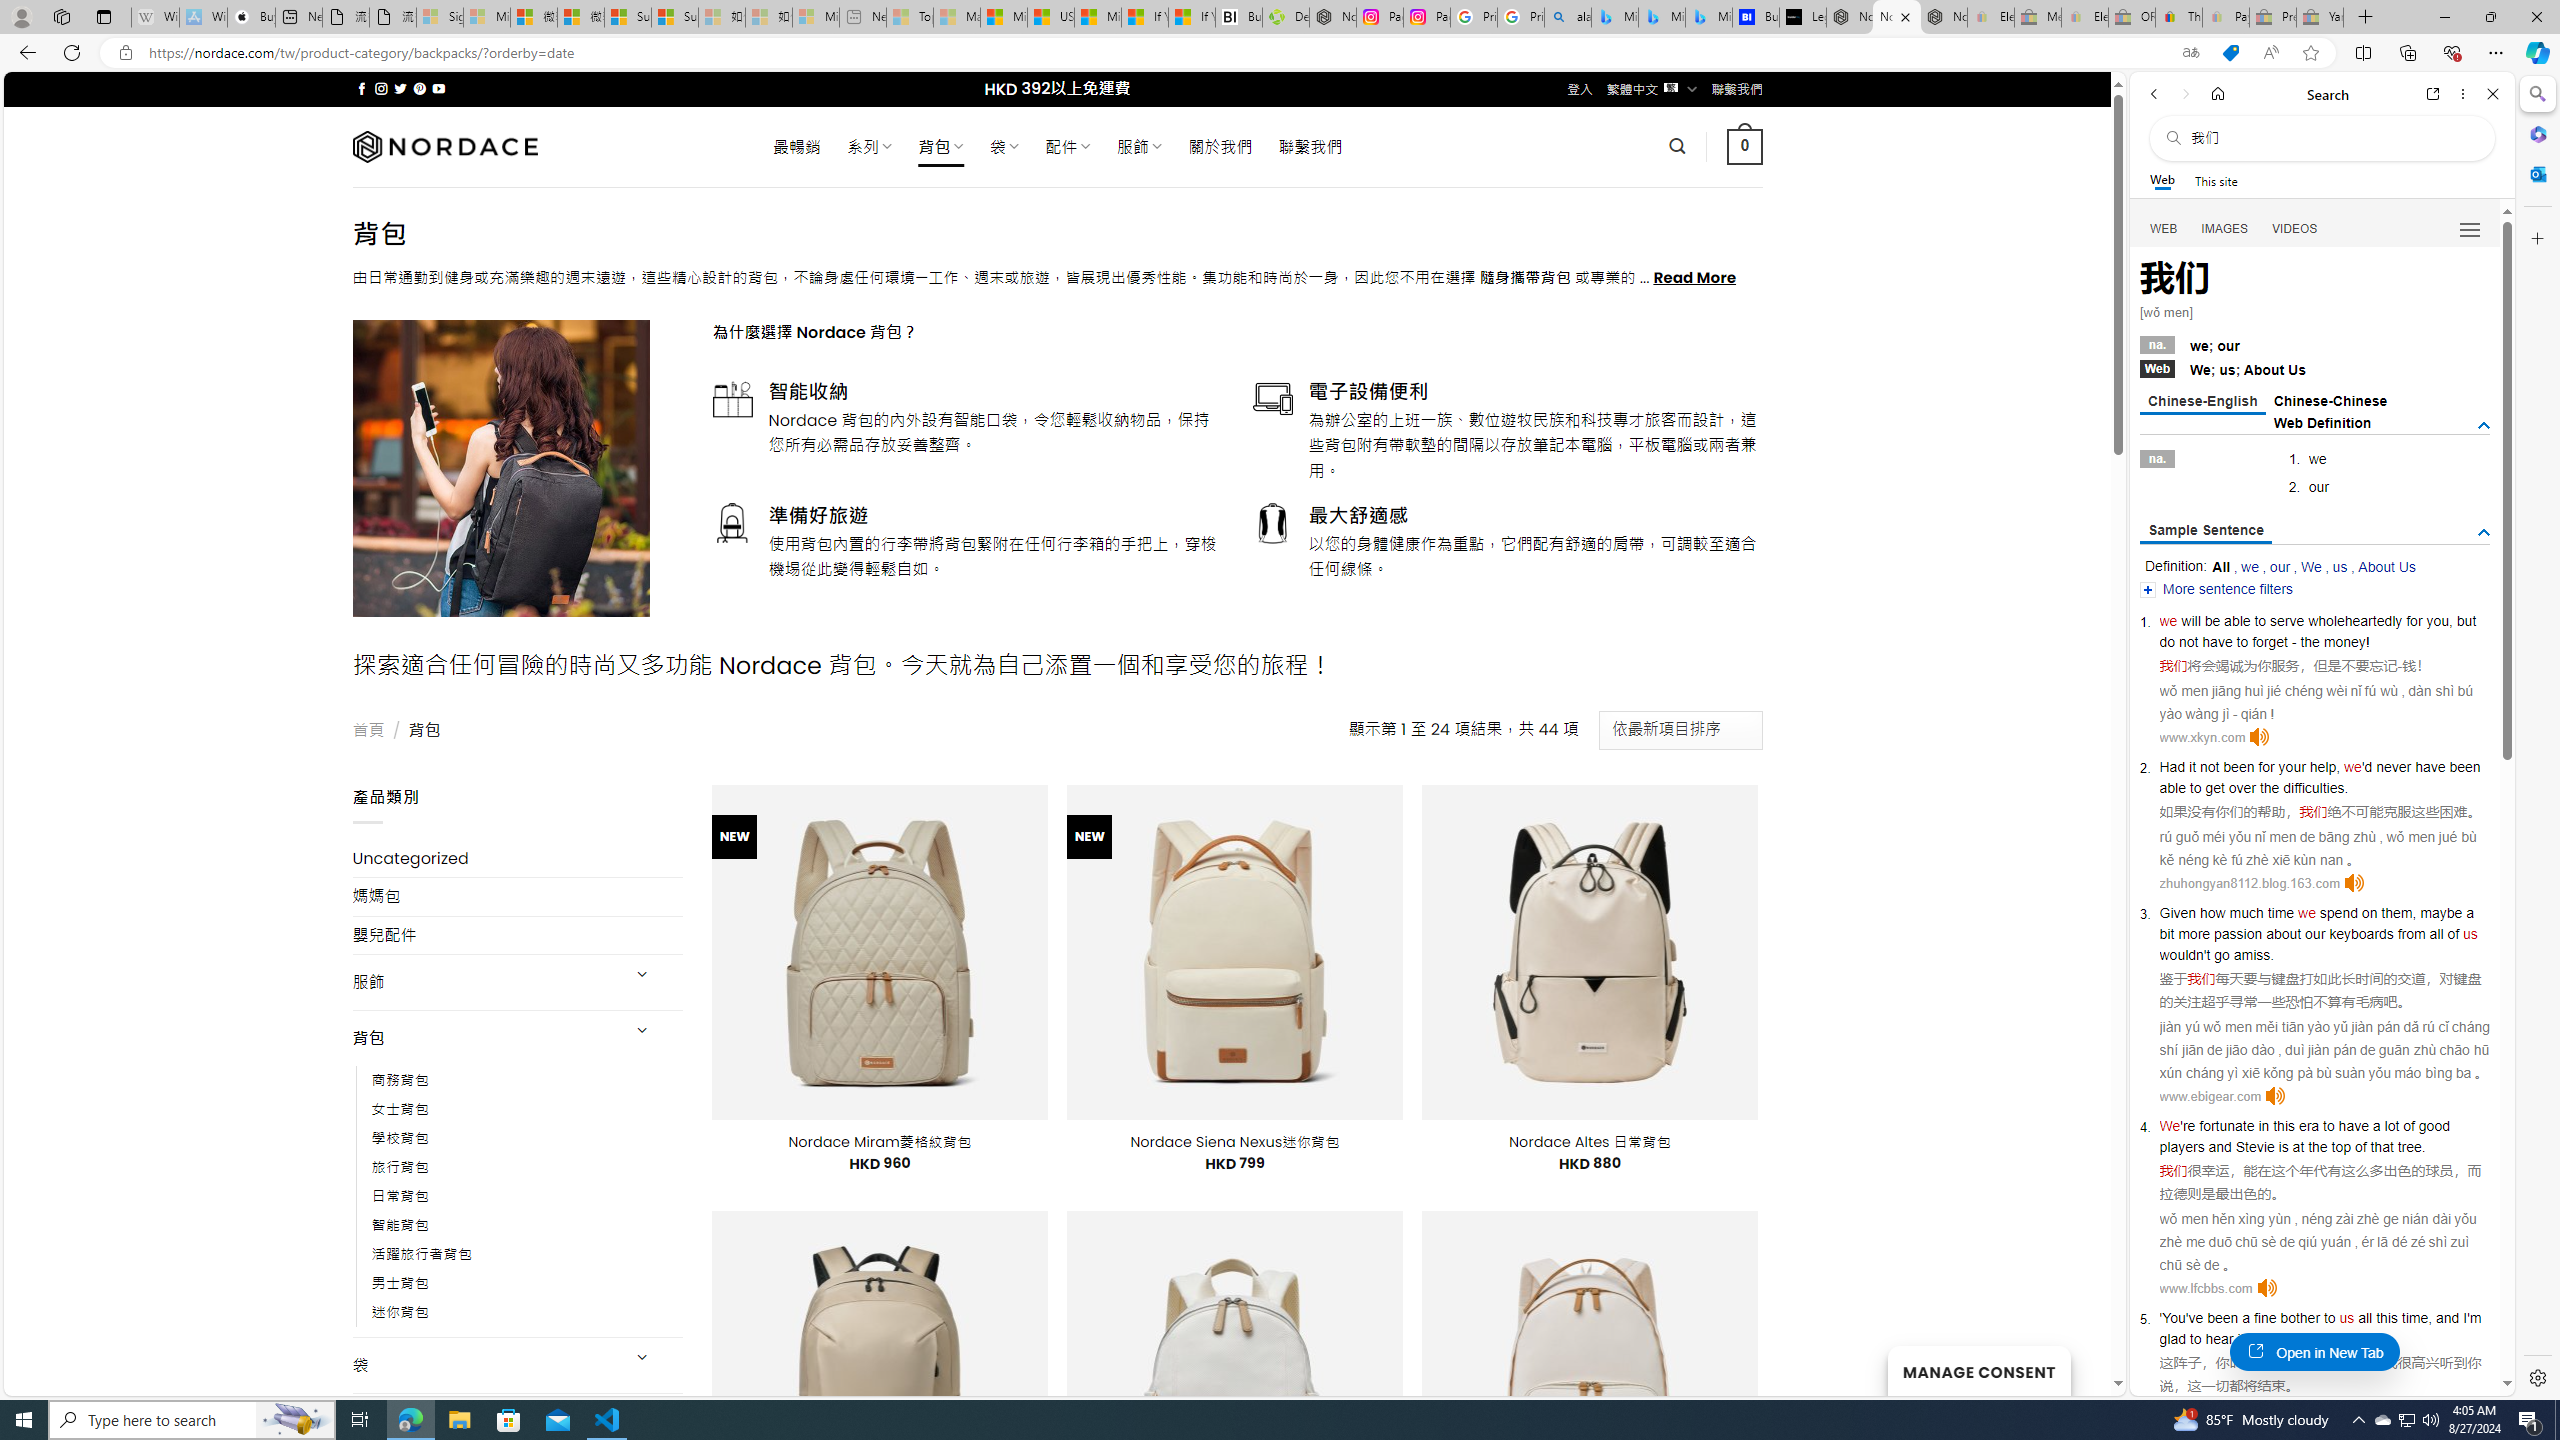  Describe the element at coordinates (2292, 766) in the screenshot. I see `your` at that location.